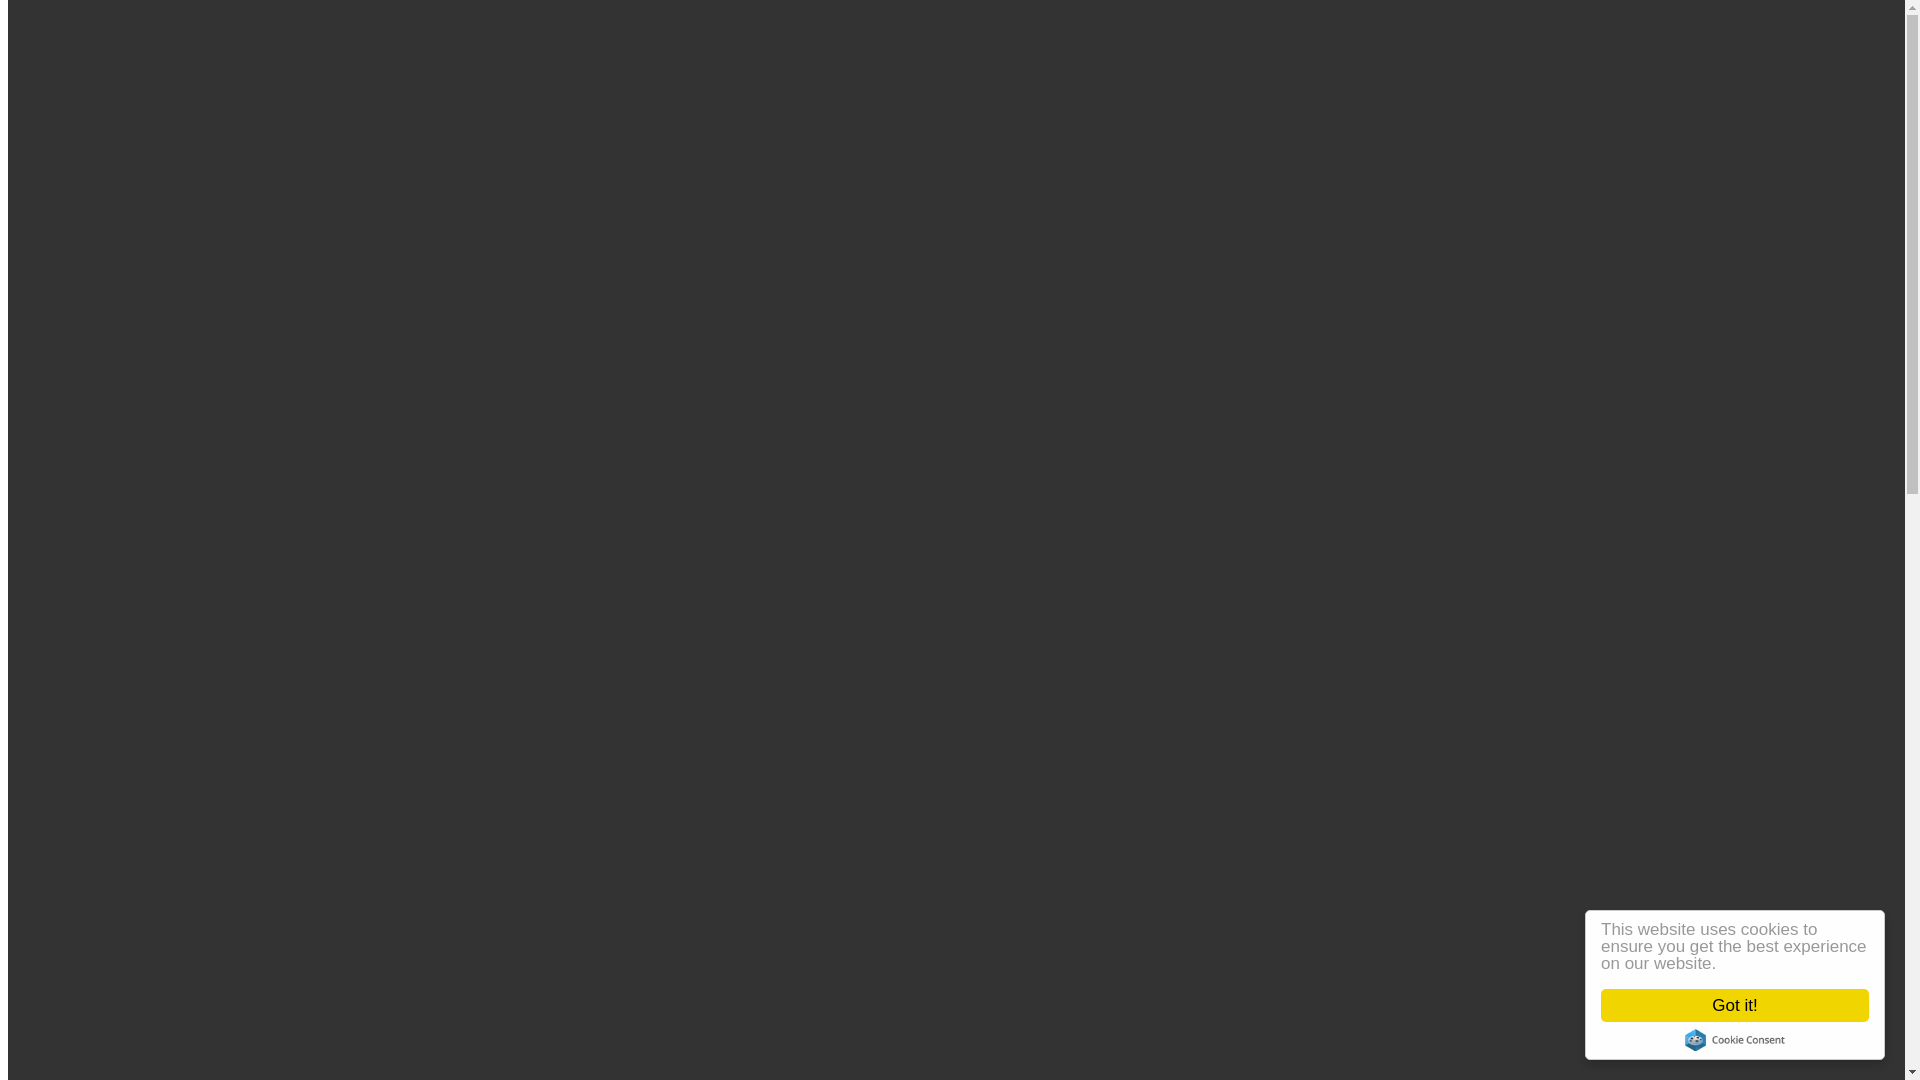  I want to click on Got it!, so click(1735, 1006).